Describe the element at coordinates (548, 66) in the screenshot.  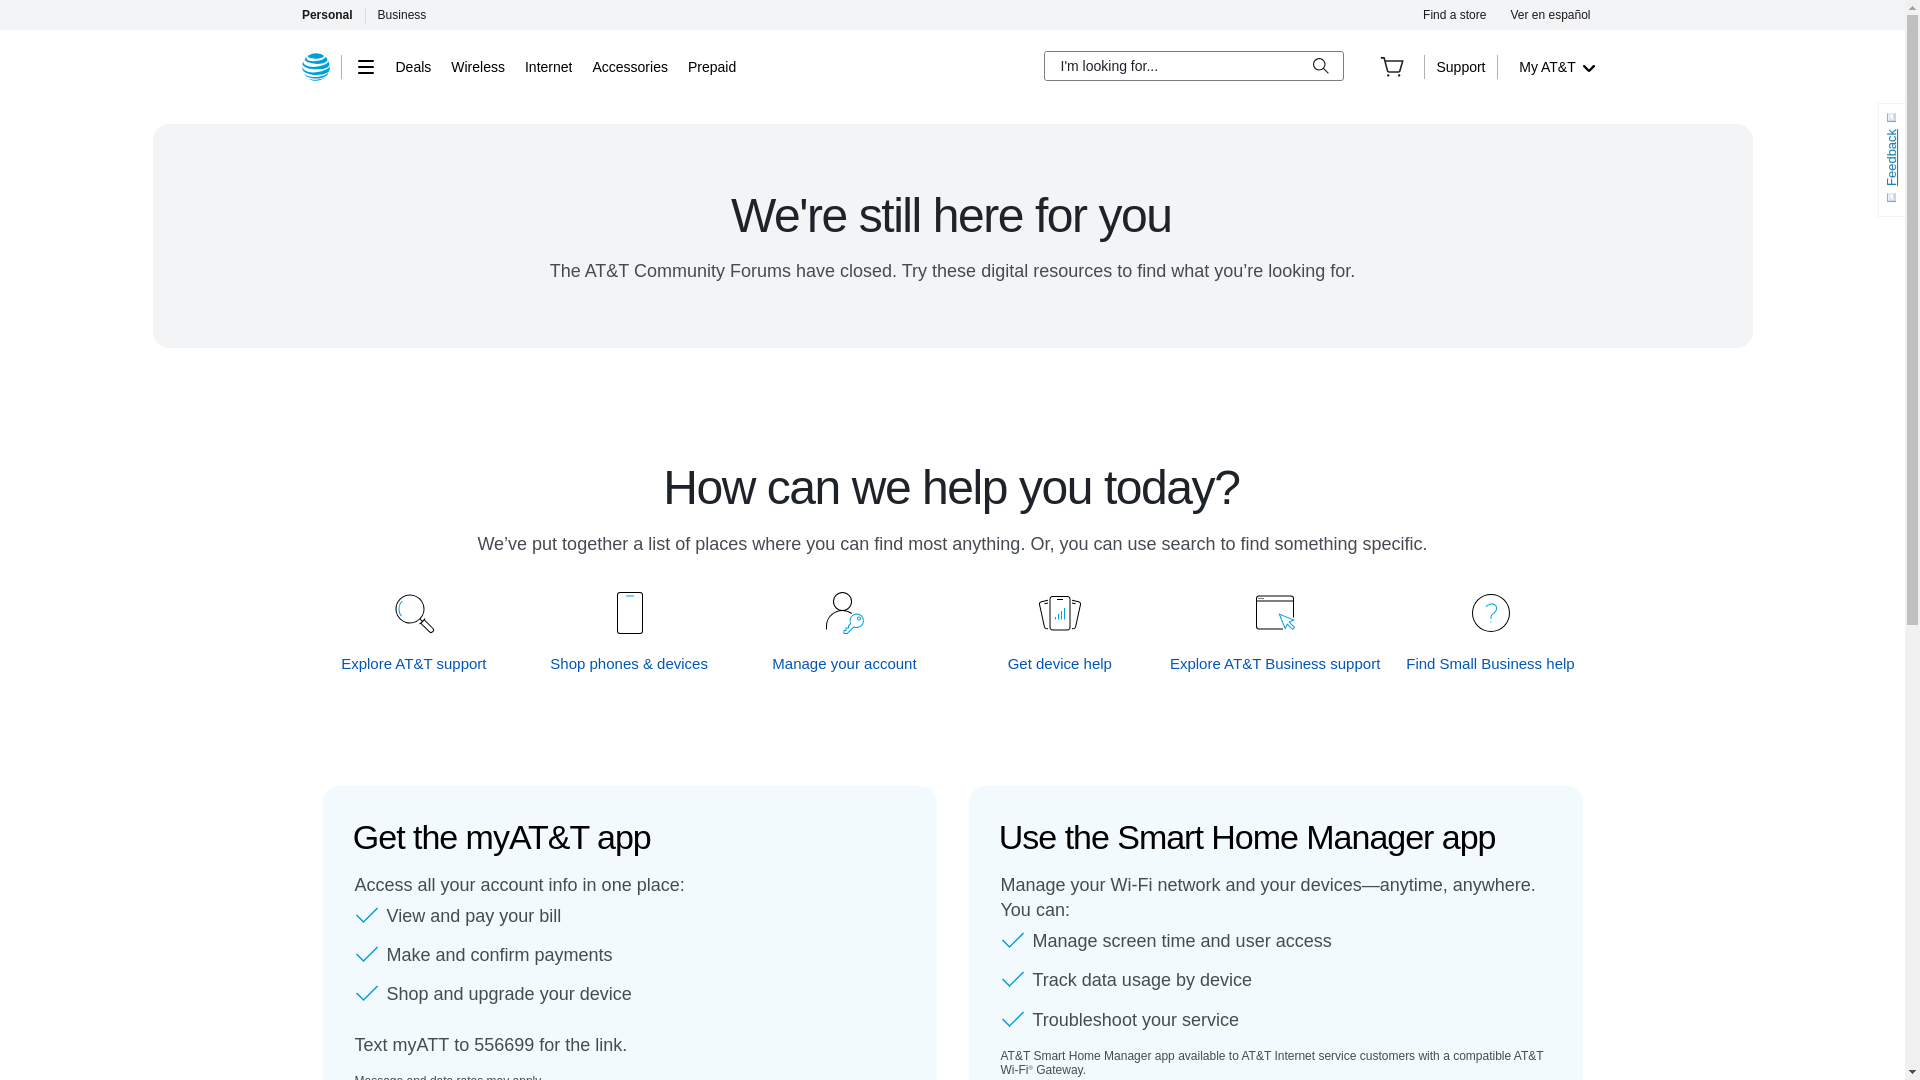
I see `Internet` at that location.